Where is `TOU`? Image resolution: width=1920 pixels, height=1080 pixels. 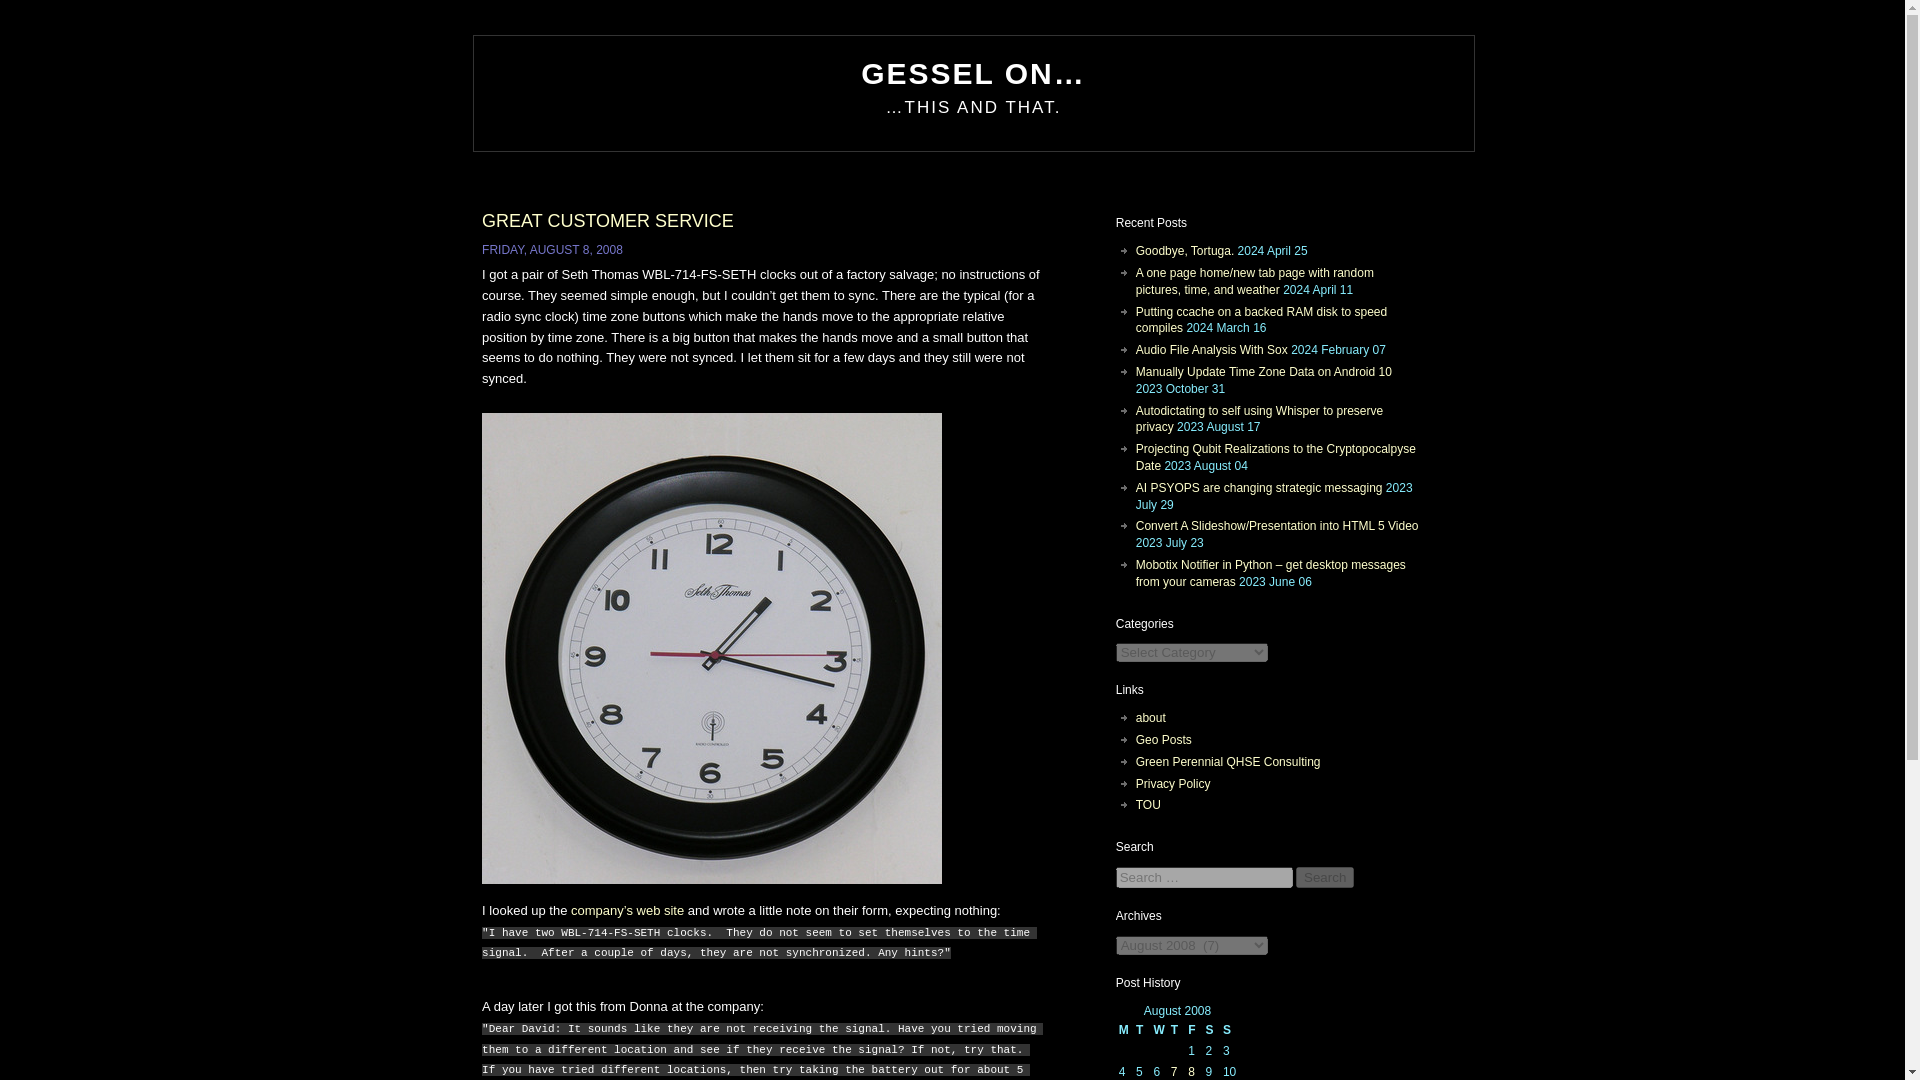
TOU is located at coordinates (1148, 805).